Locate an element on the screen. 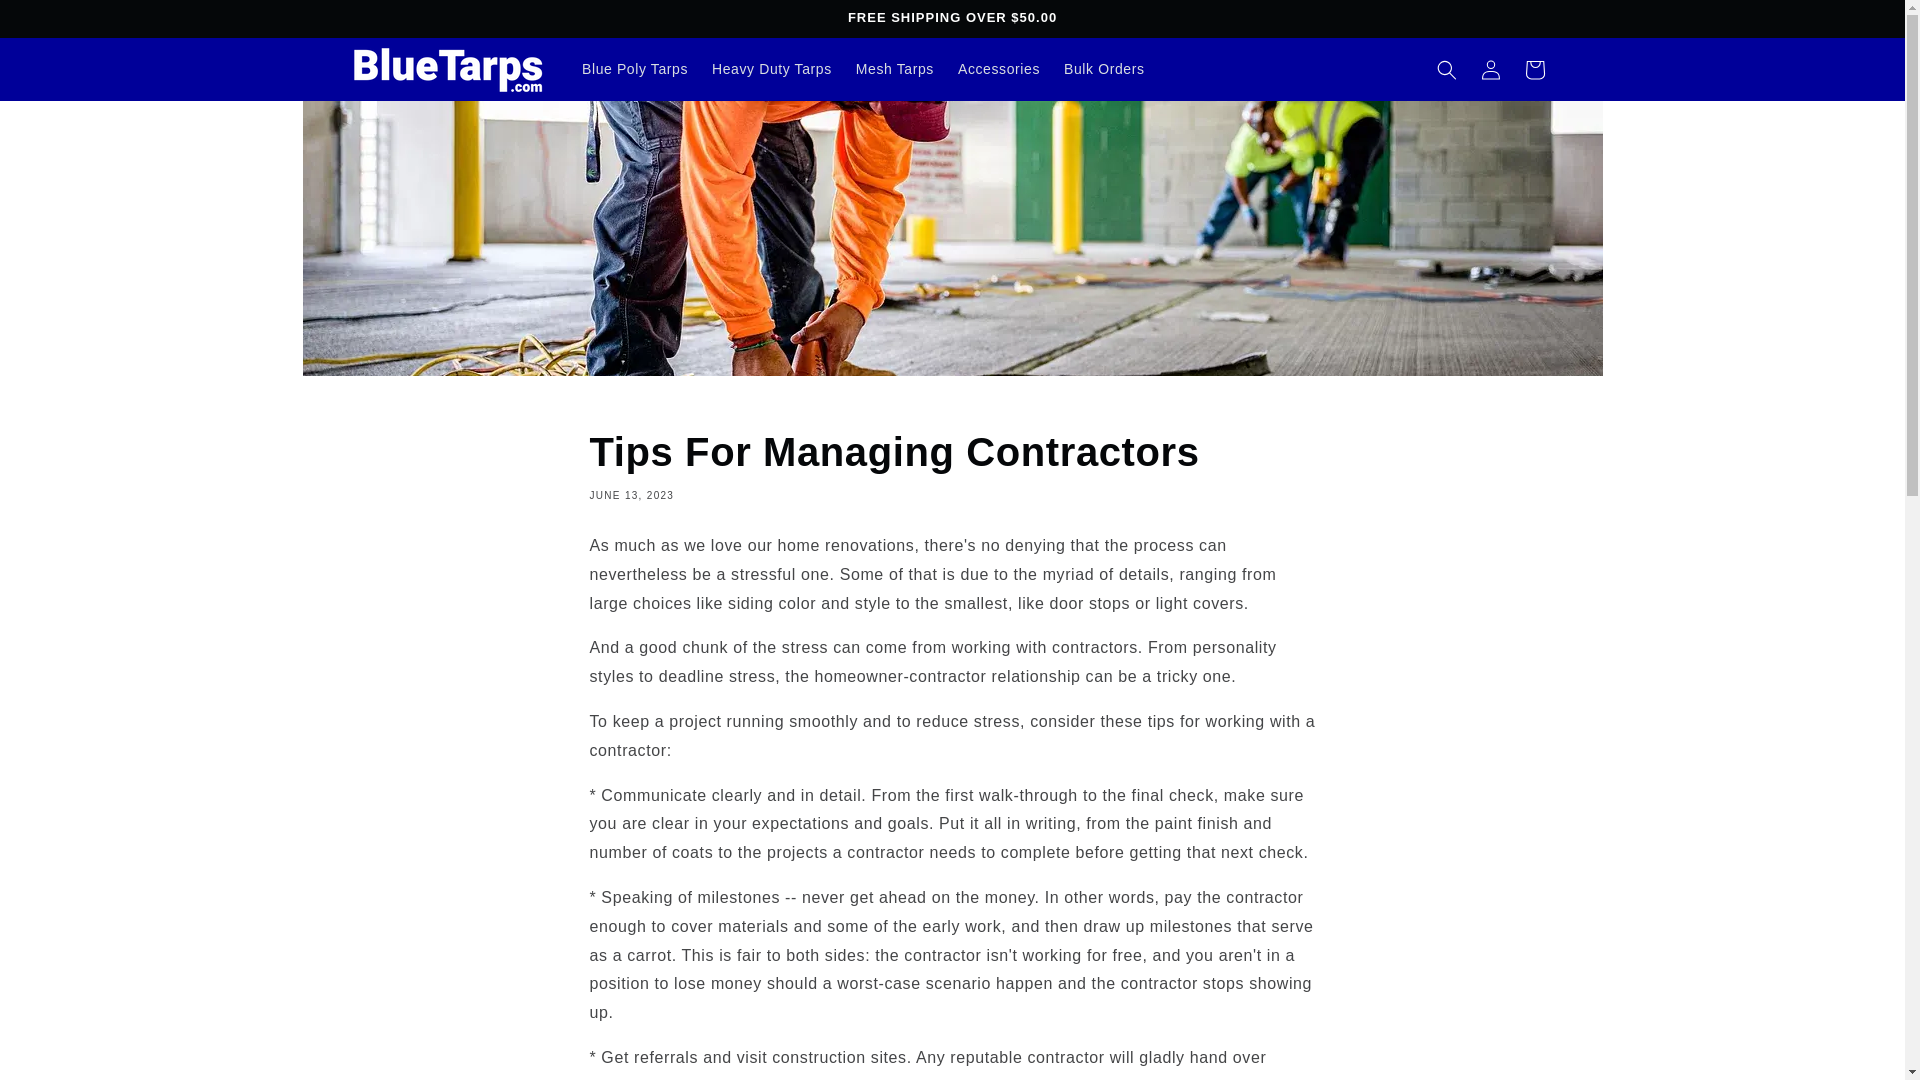 Image resolution: width=1920 pixels, height=1080 pixels. Skip to content is located at coordinates (60, 23).